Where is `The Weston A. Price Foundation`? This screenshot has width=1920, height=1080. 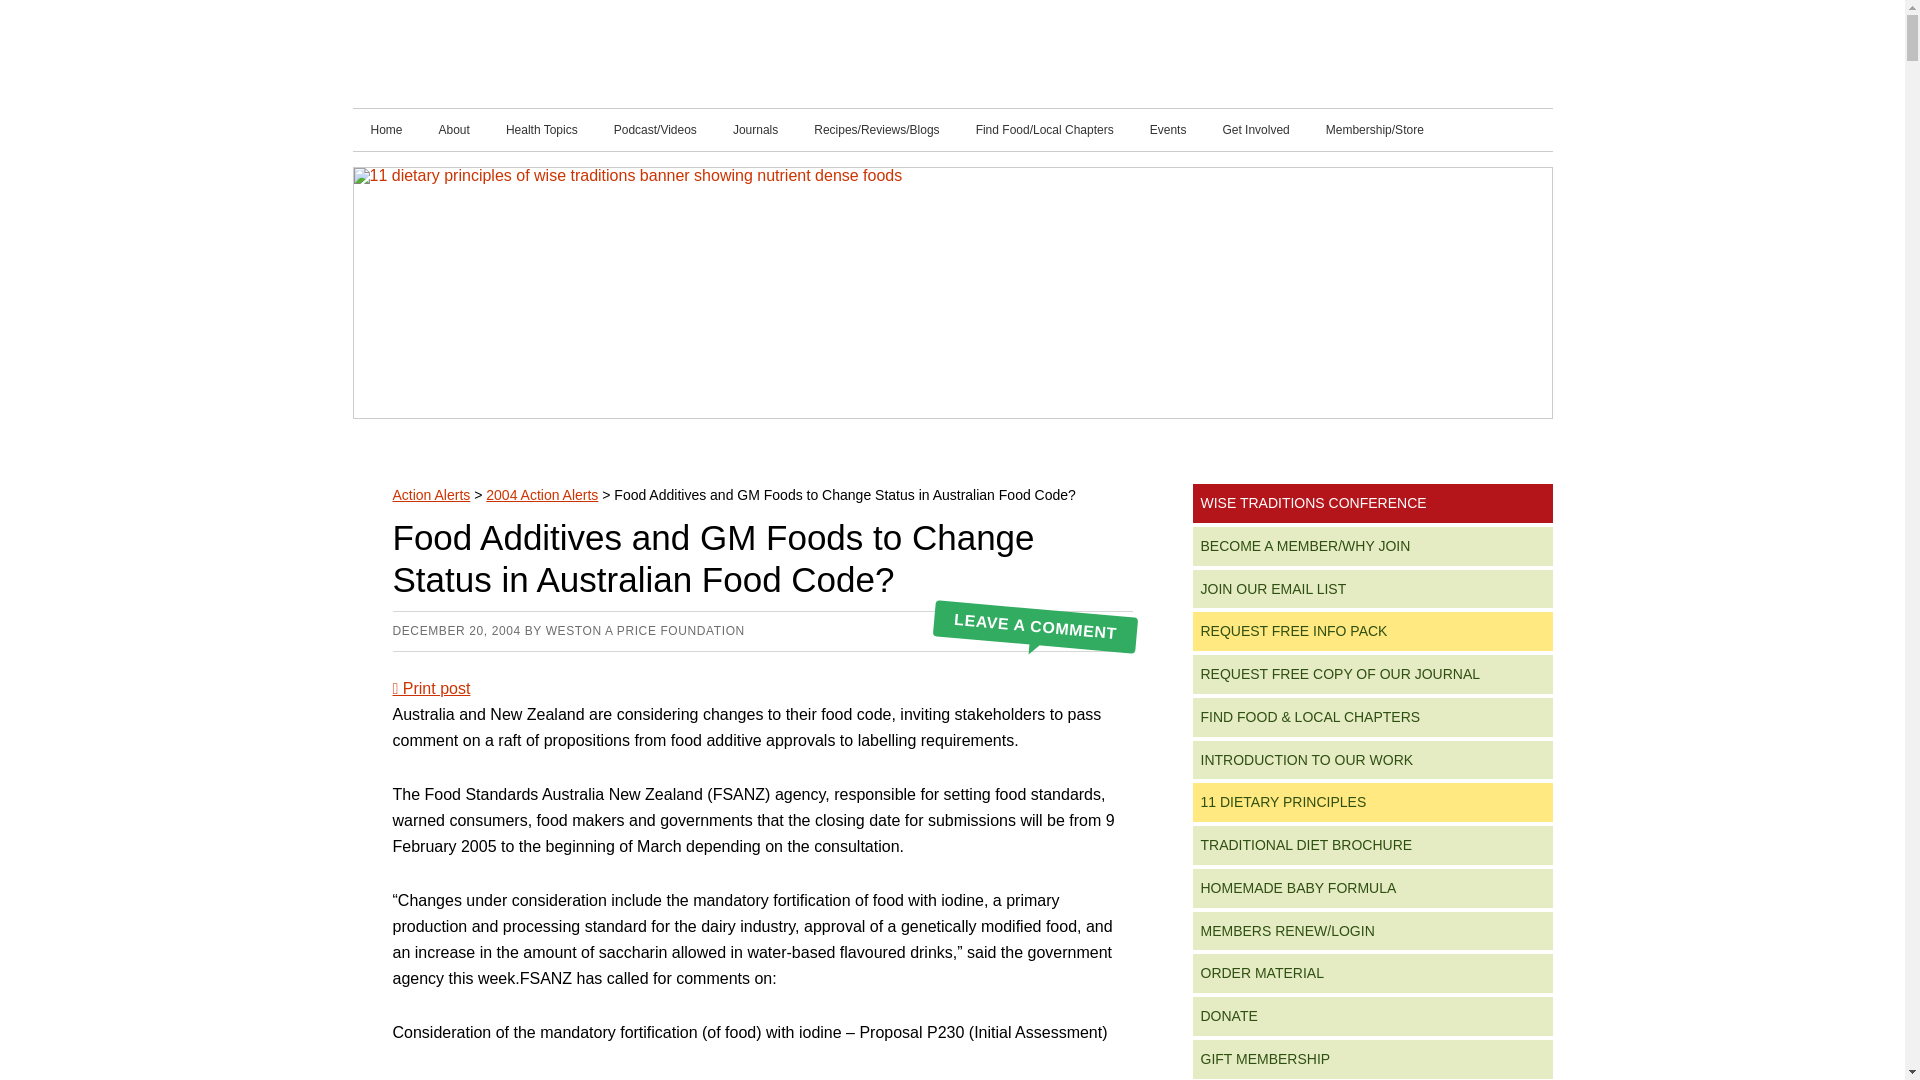 The Weston A. Price Foundation is located at coordinates (610, 54).